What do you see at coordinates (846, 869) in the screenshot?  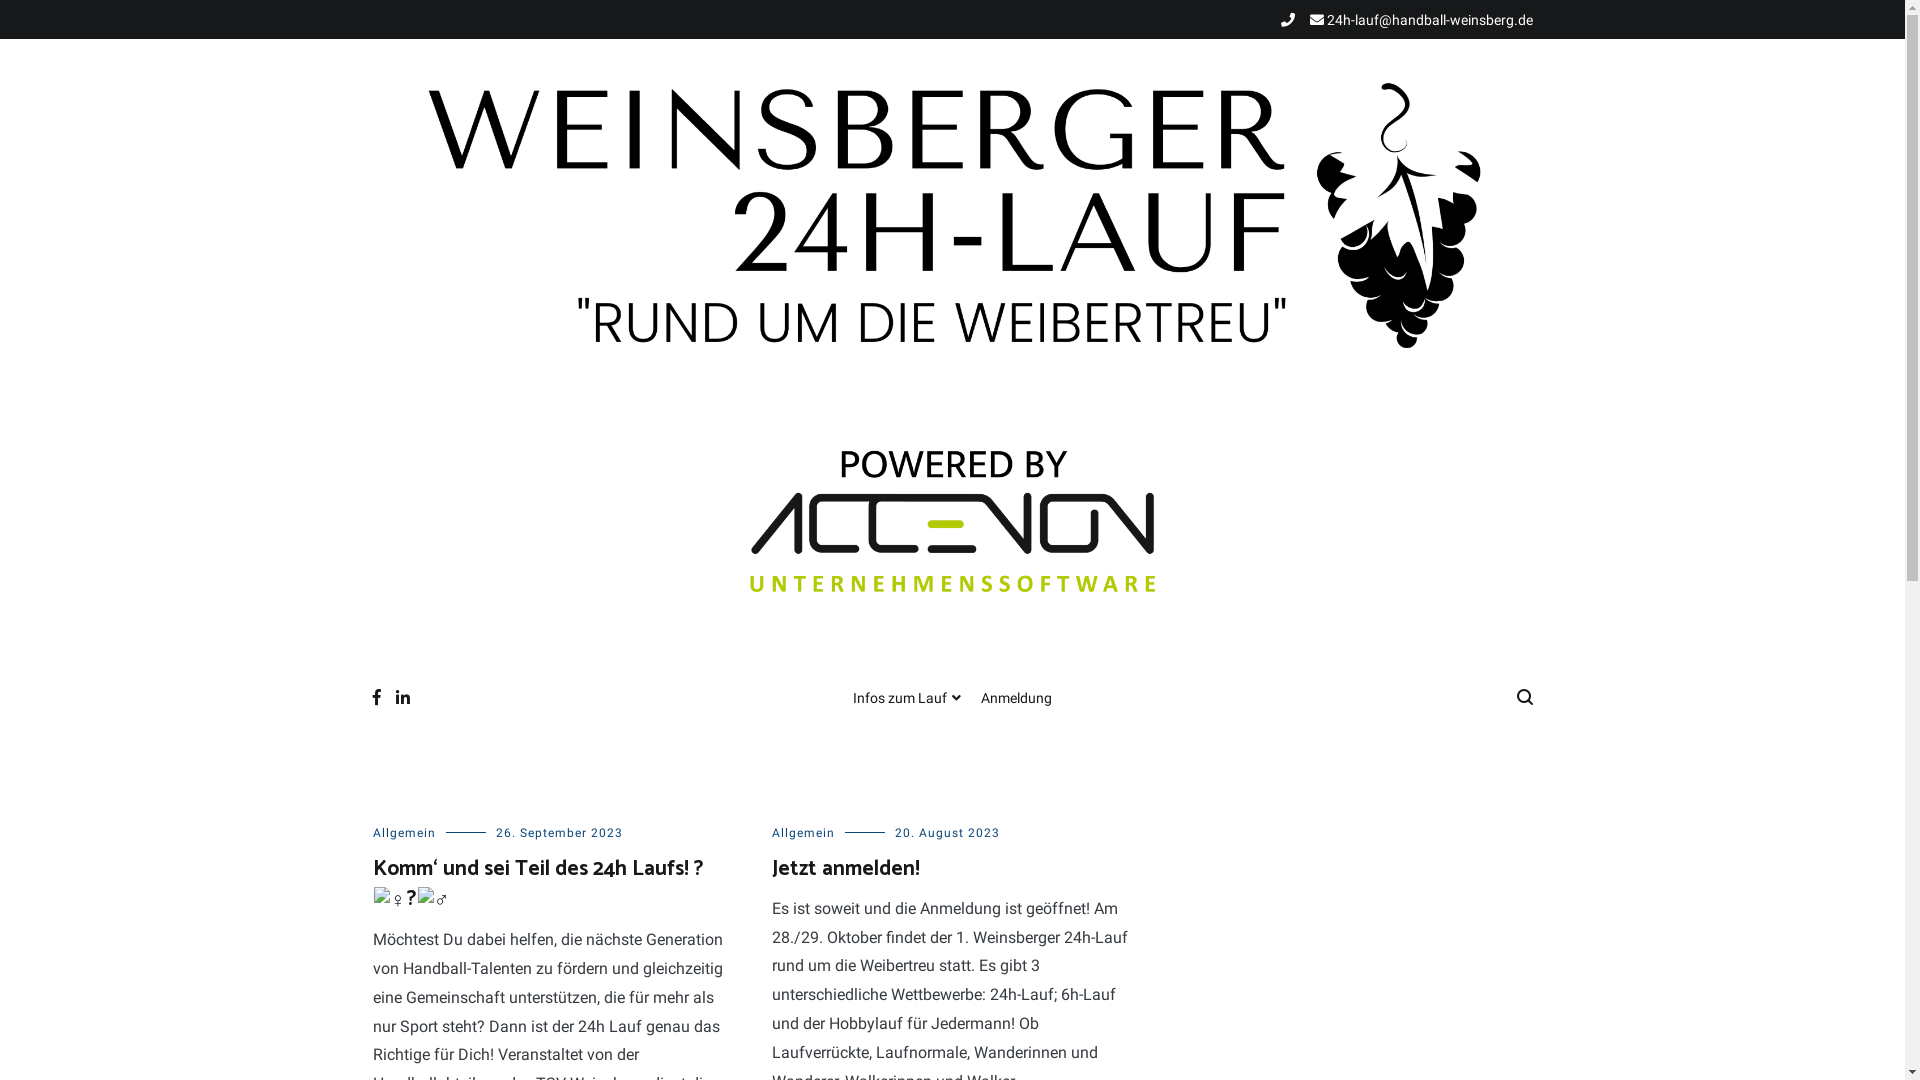 I see `Jetzt anmelden!` at bounding box center [846, 869].